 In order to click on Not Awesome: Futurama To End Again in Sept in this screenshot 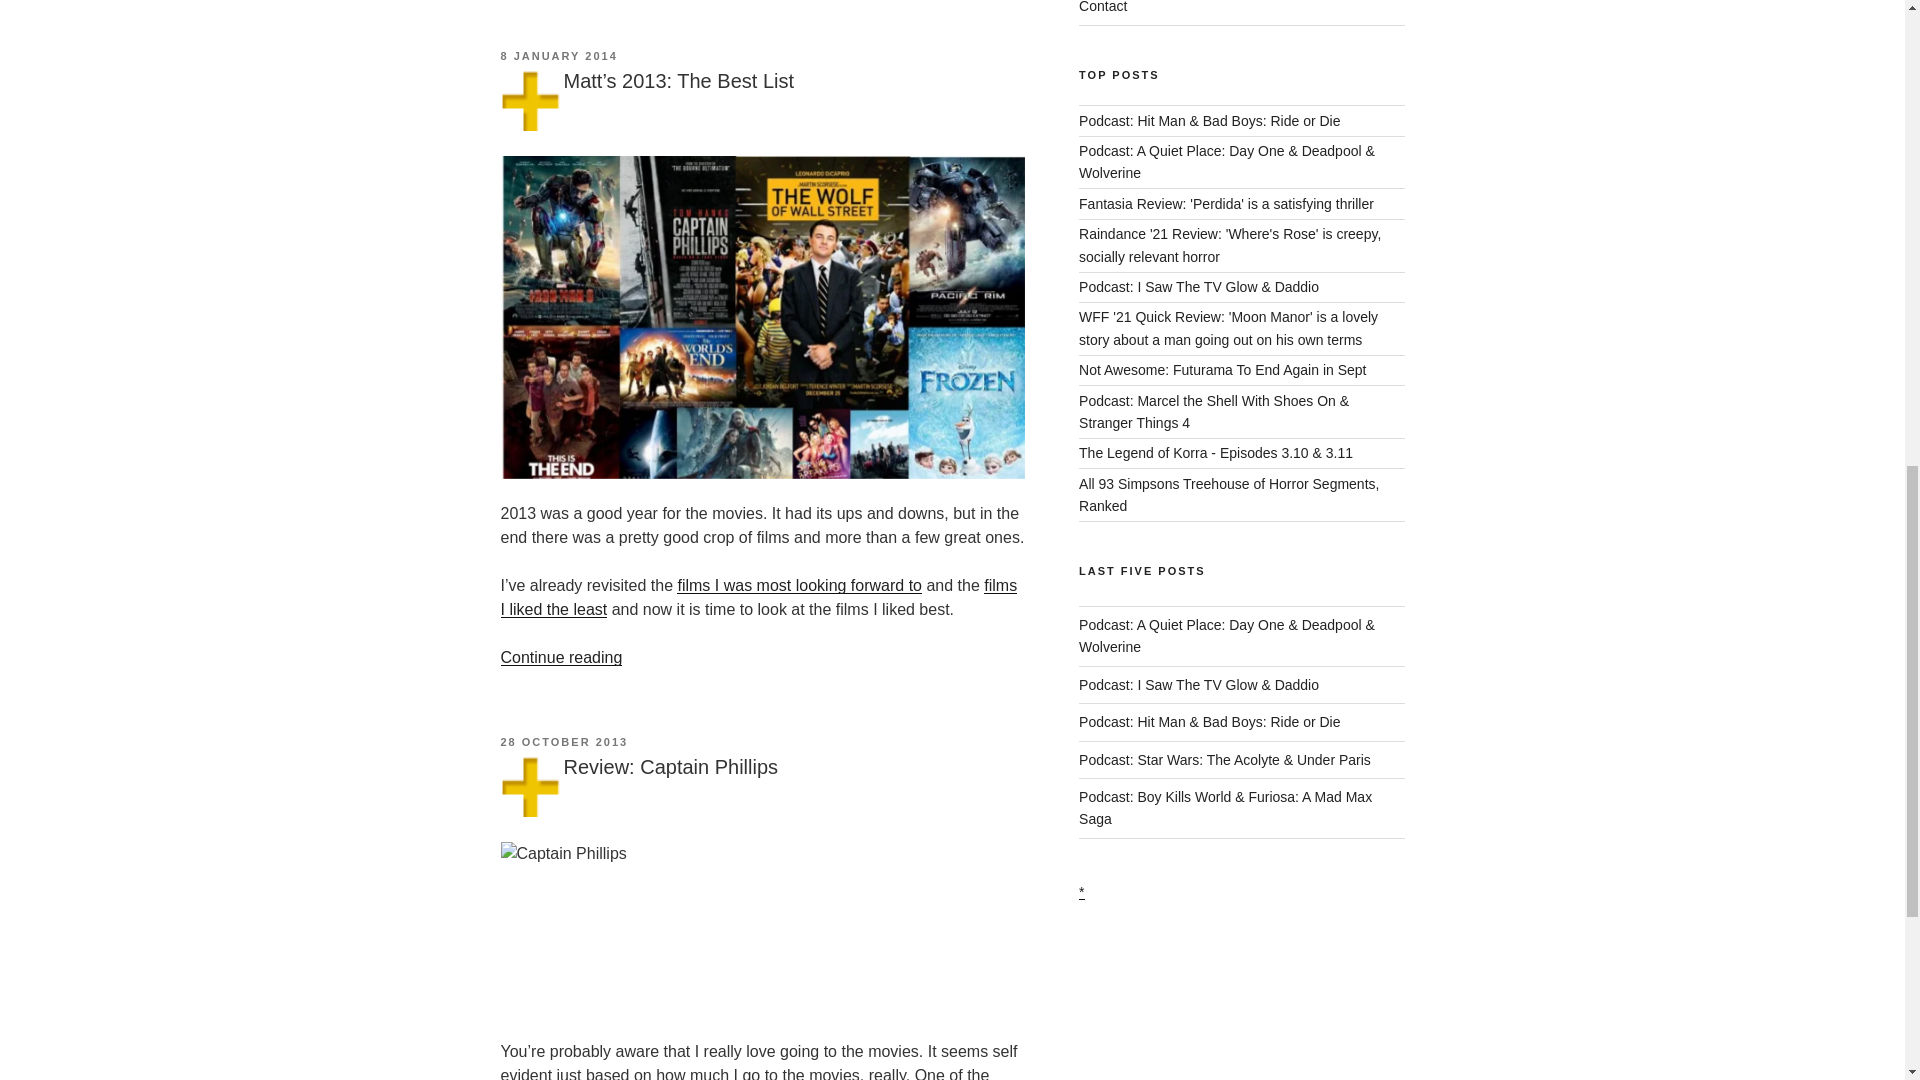, I will do `click(1222, 370)`.